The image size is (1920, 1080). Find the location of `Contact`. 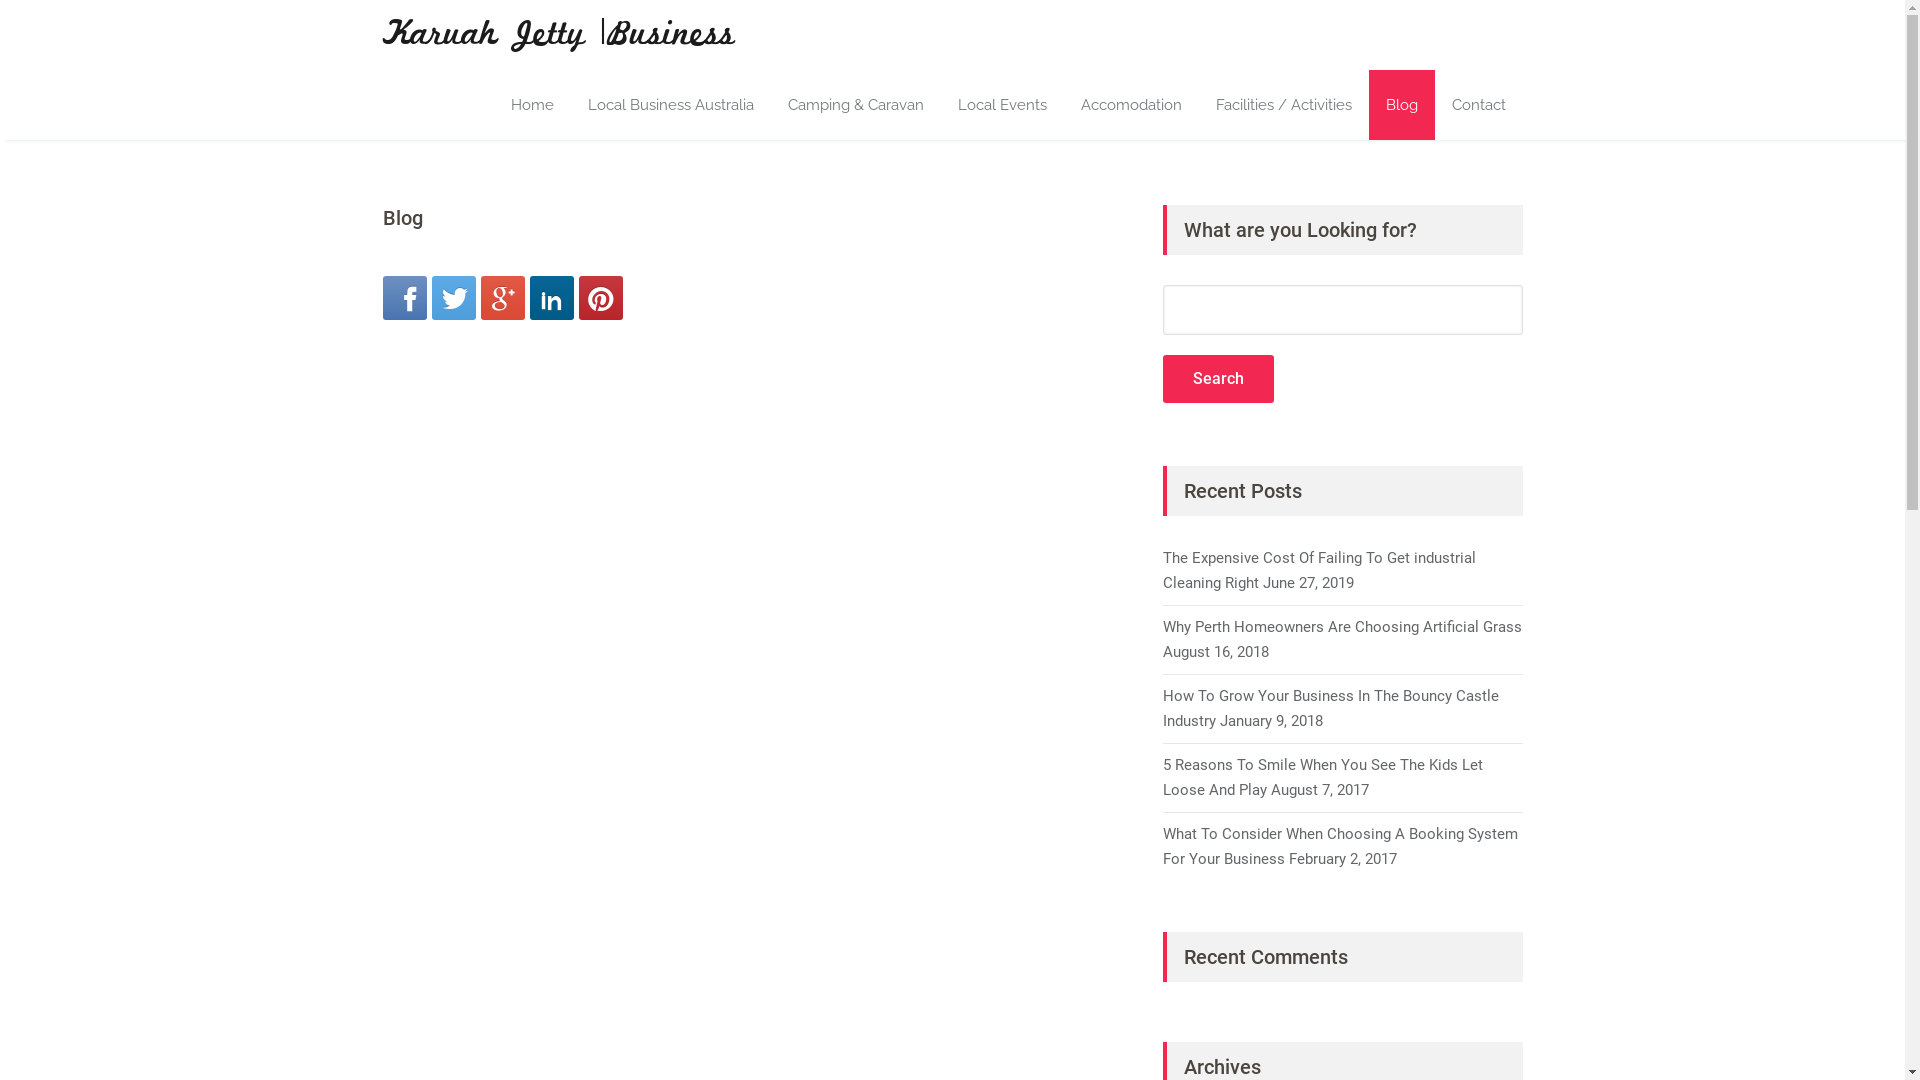

Contact is located at coordinates (1478, 105).